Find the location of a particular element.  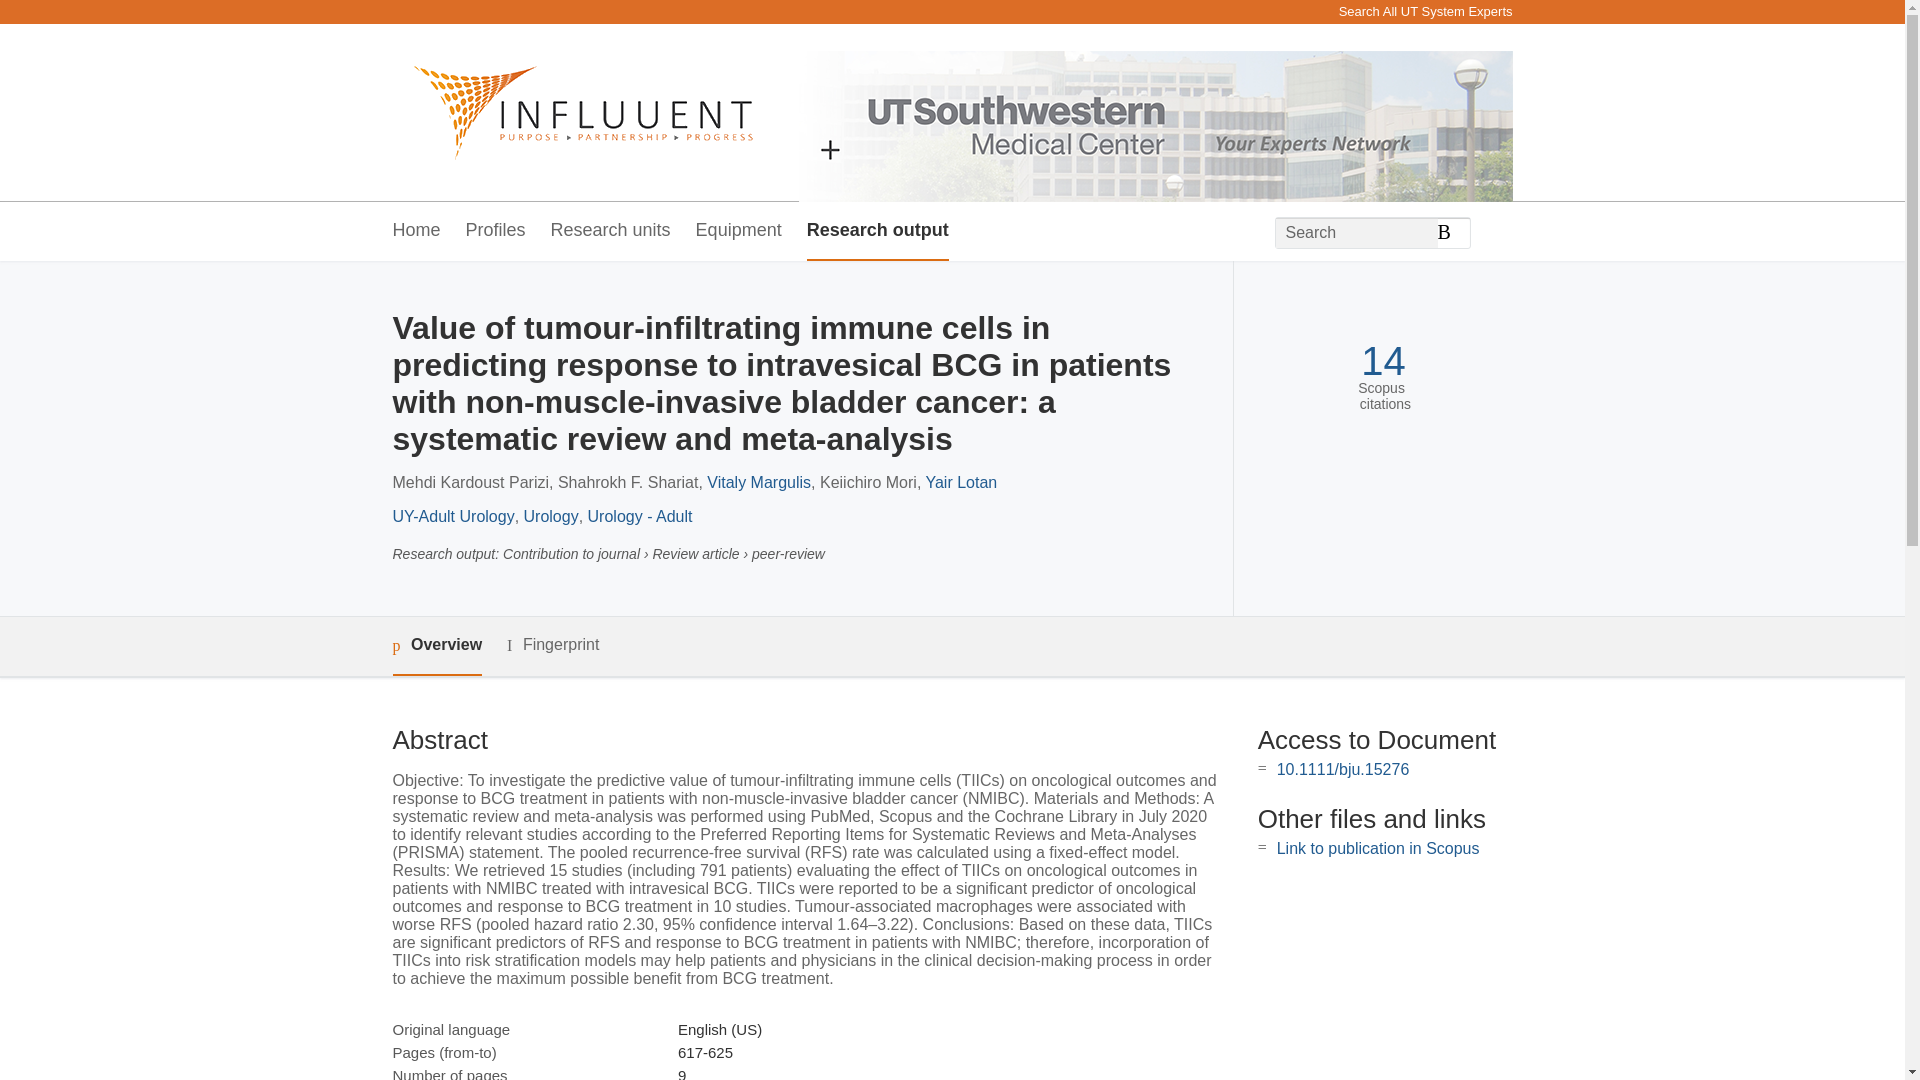

UY-Adult Urology is located at coordinates (452, 516).